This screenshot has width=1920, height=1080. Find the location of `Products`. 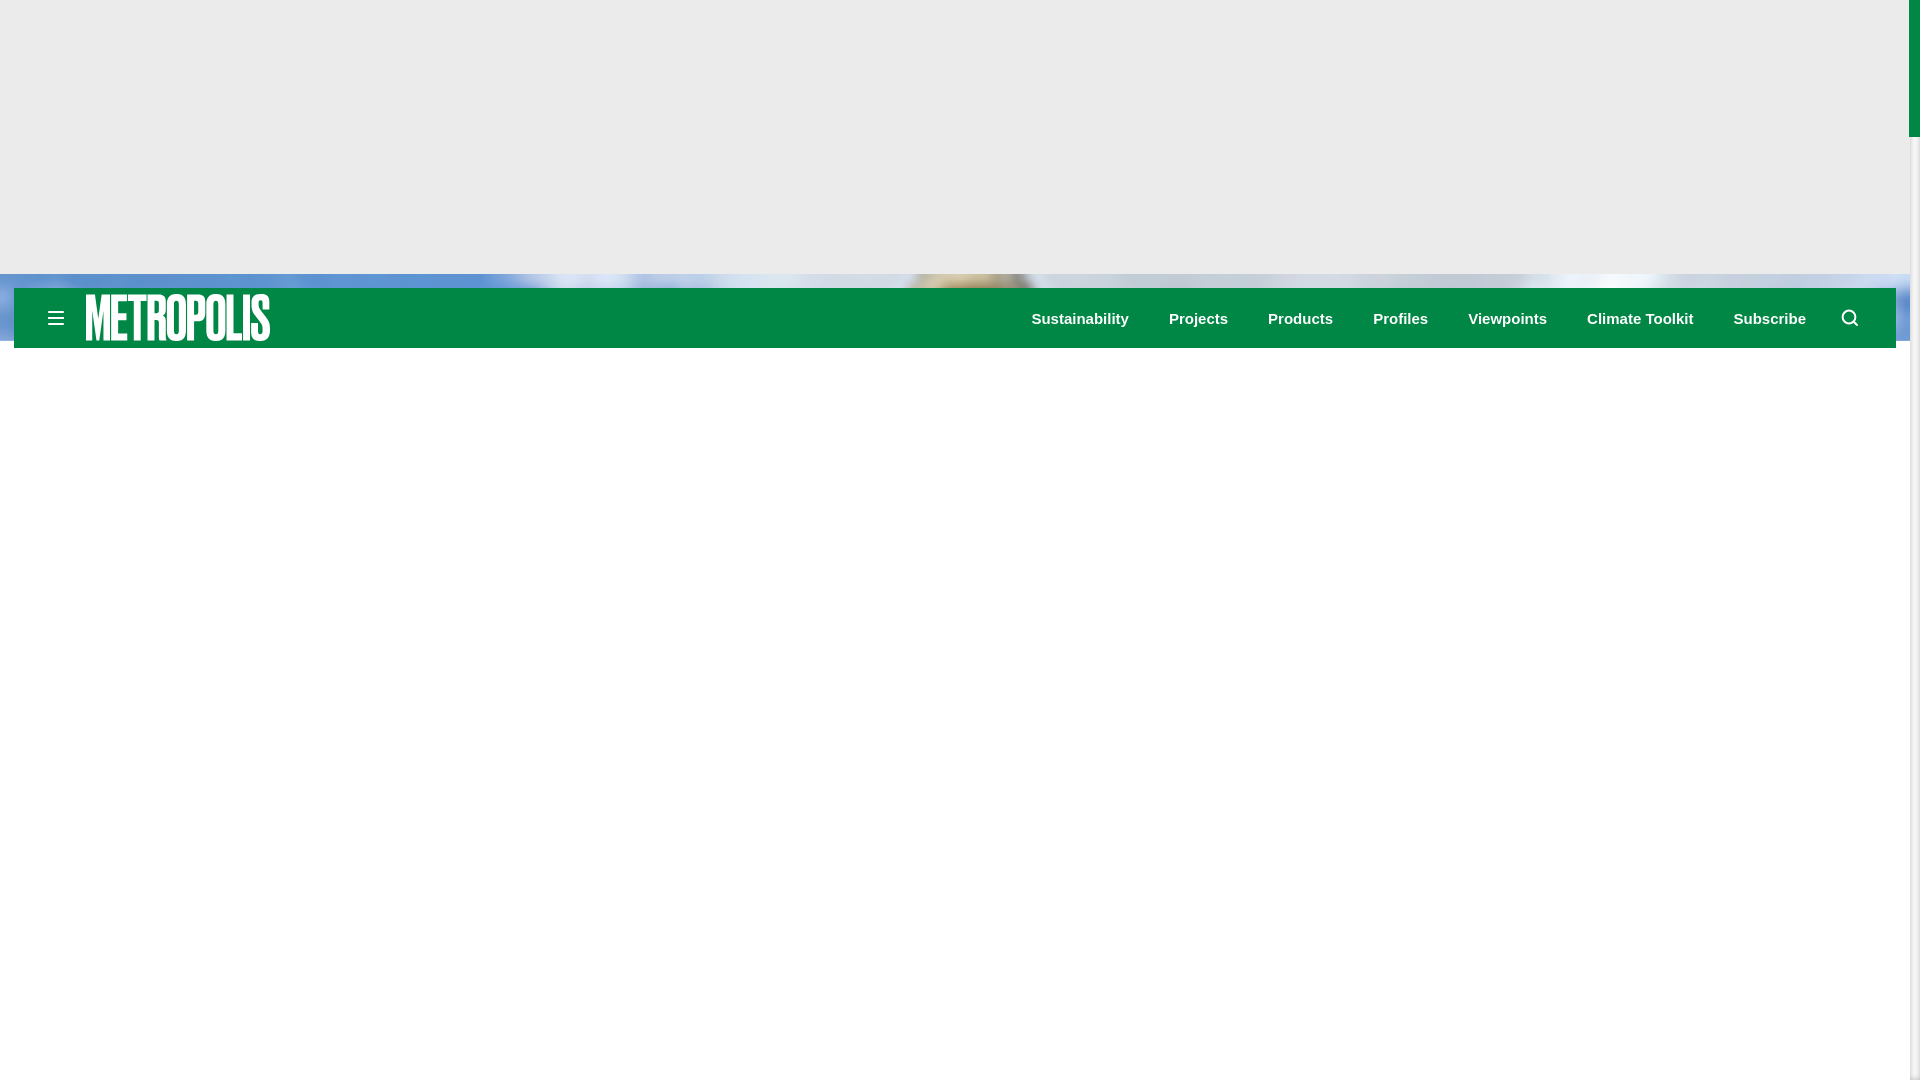

Products is located at coordinates (1300, 318).